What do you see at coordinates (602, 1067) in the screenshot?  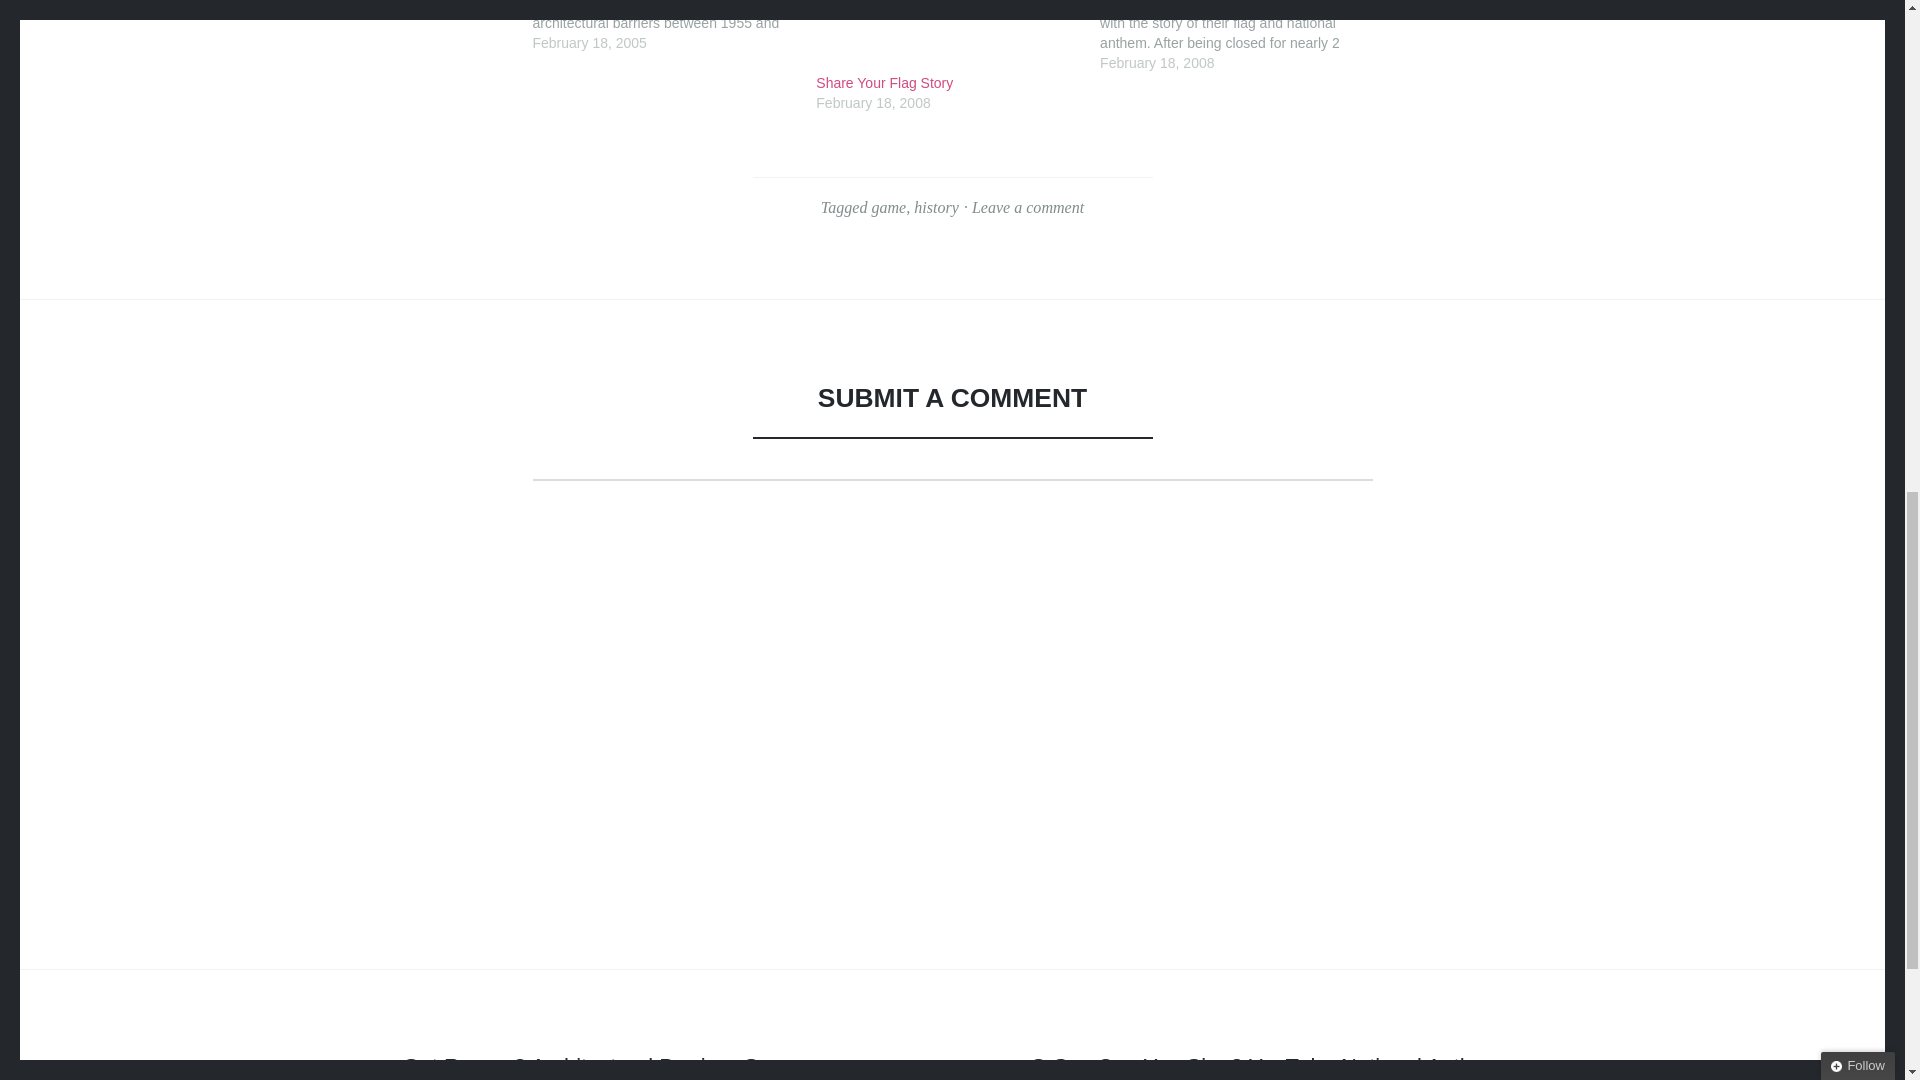 I see `Got Ramps? Architectural Barriers Game` at bounding box center [602, 1067].